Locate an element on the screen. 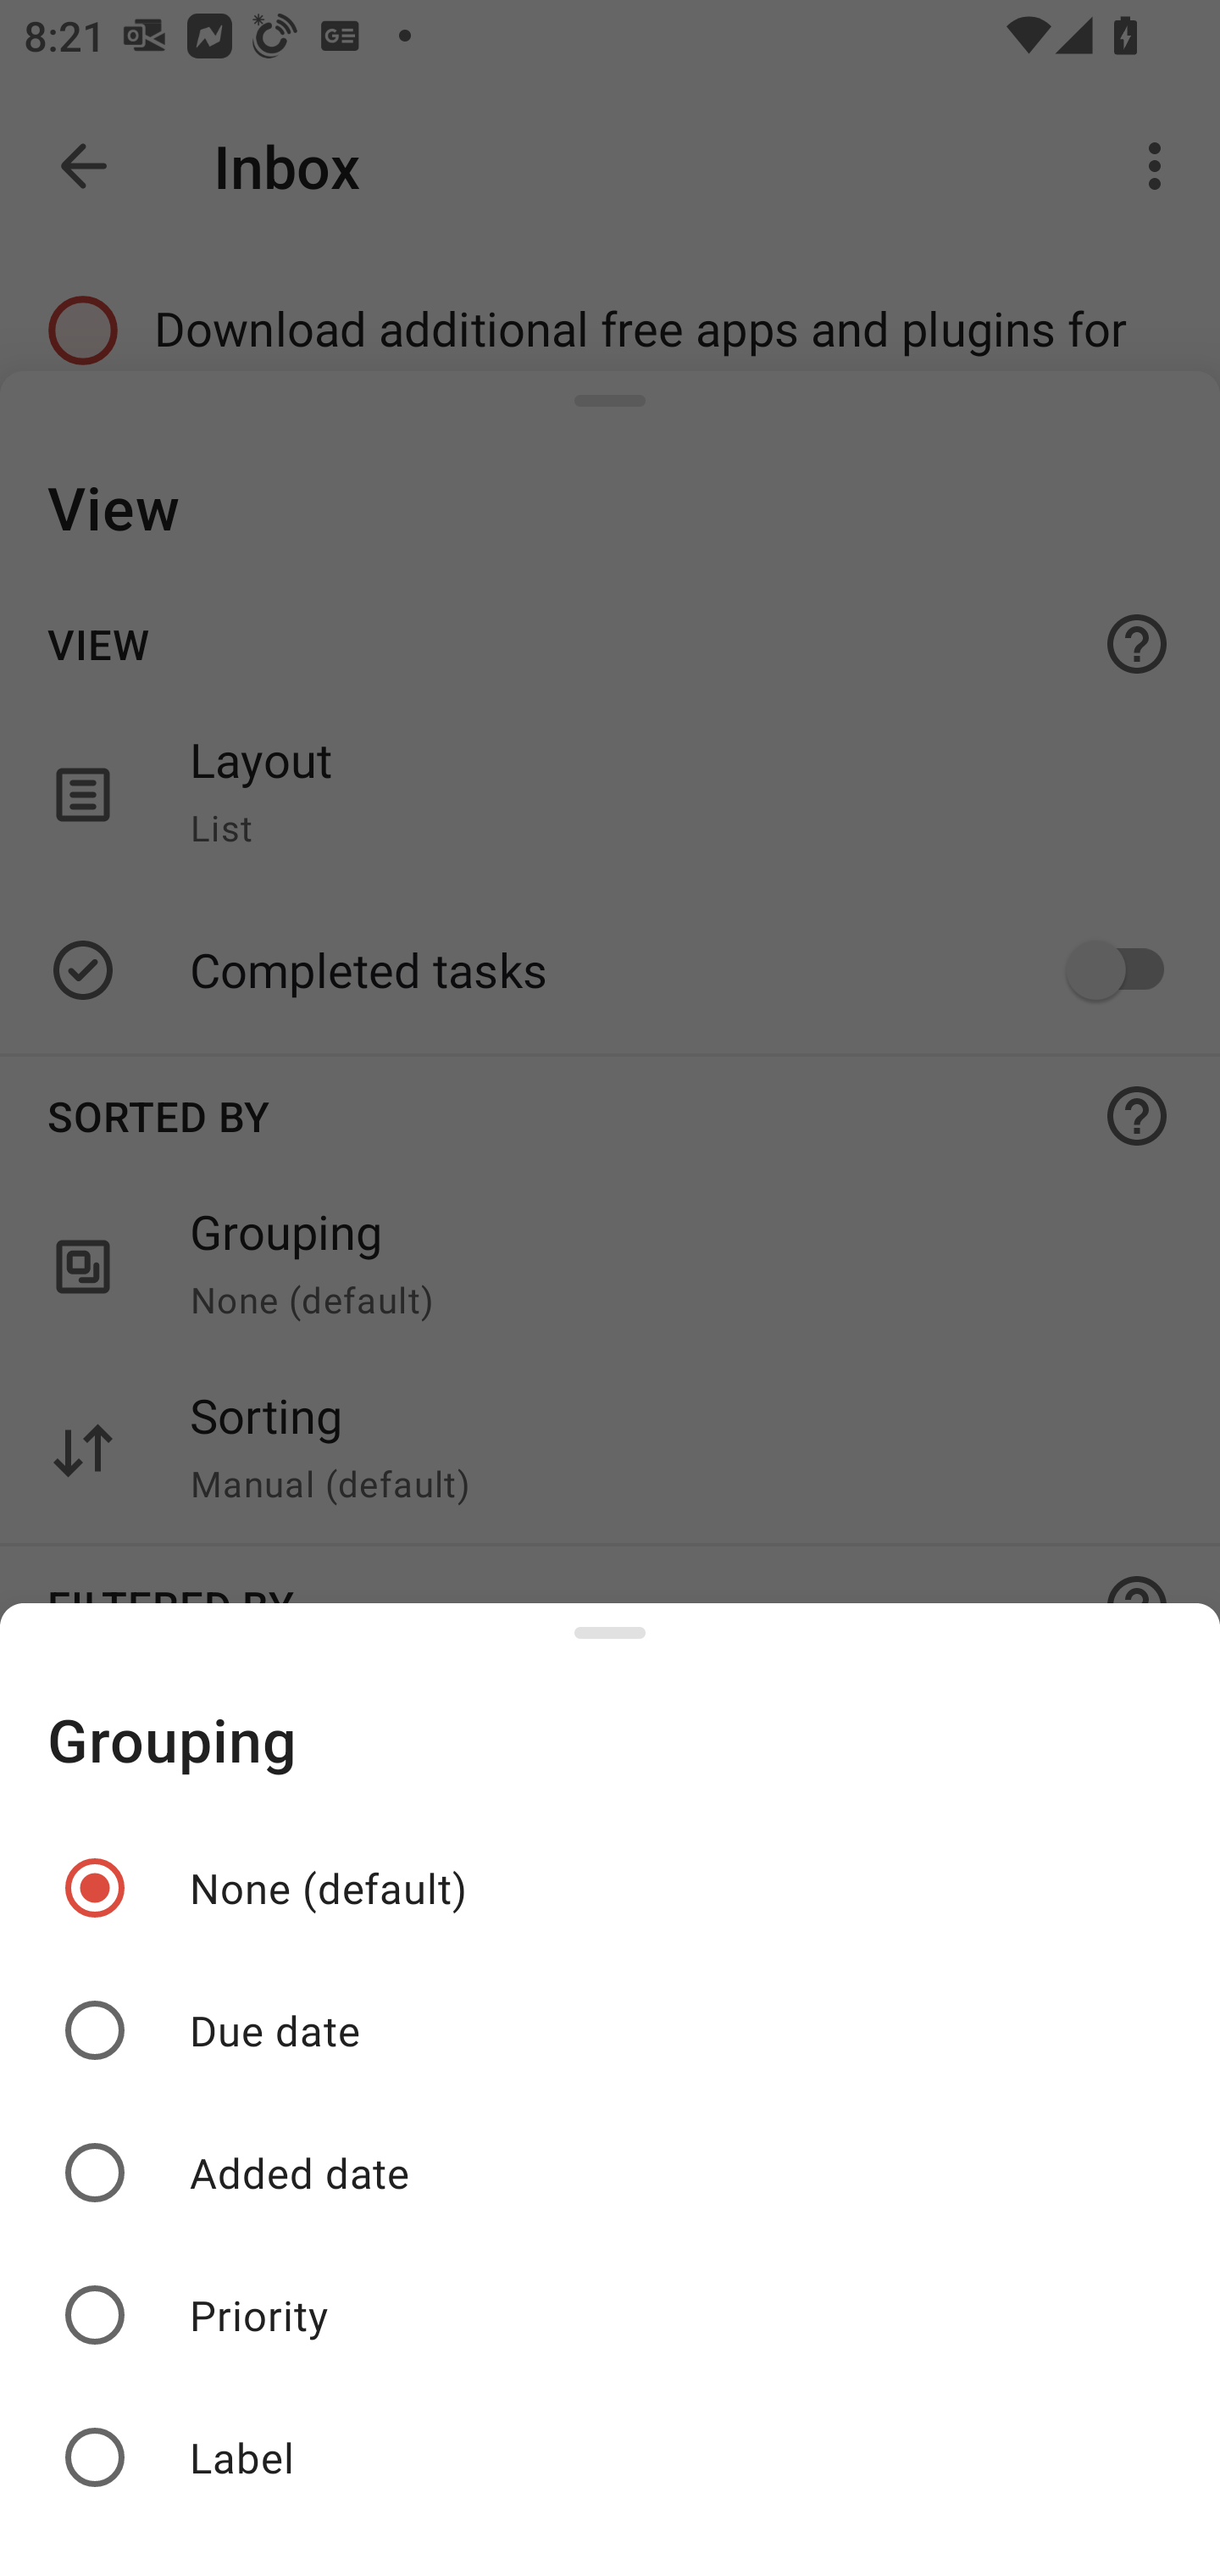 This screenshot has width=1220, height=2576. Due date is located at coordinates (610, 2030).